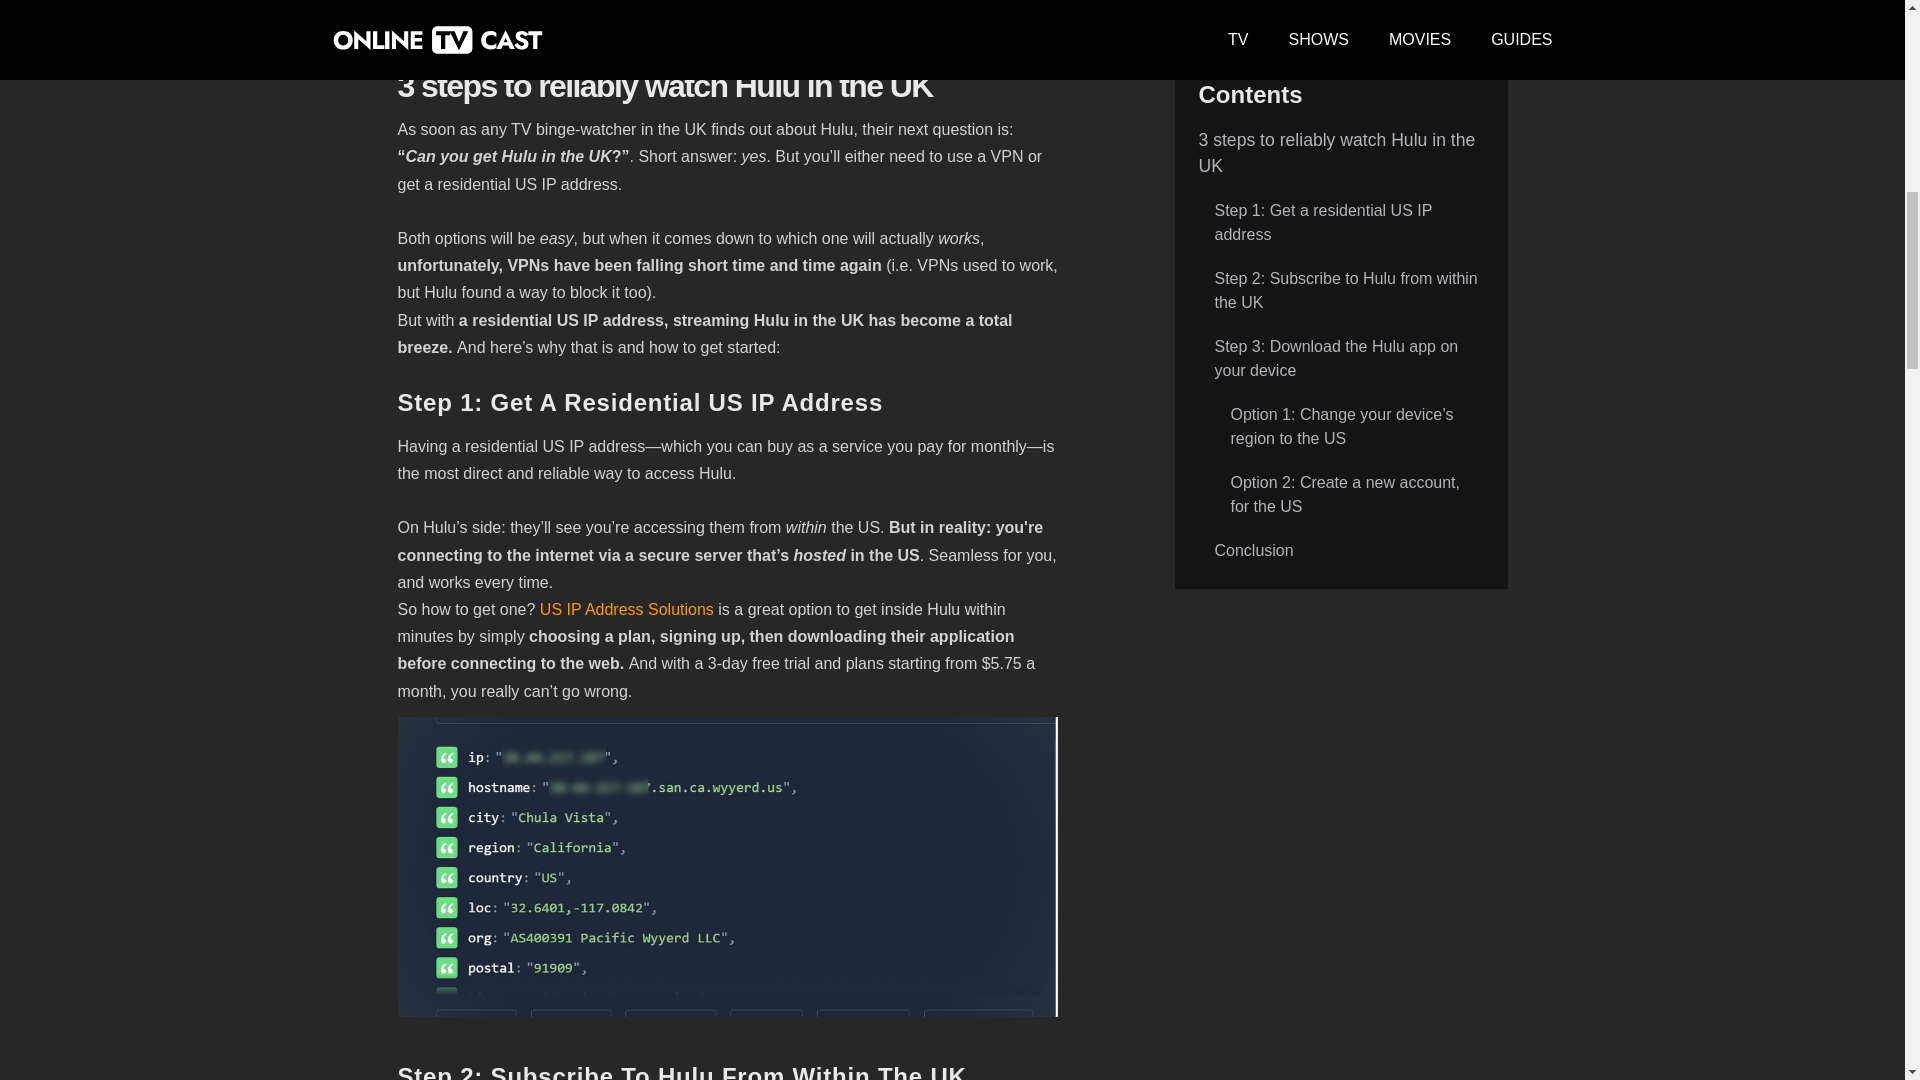 This screenshot has height=1080, width=1920. I want to click on Step 2: Subscribe to Hulu from within the UK, so click(1340, 241).